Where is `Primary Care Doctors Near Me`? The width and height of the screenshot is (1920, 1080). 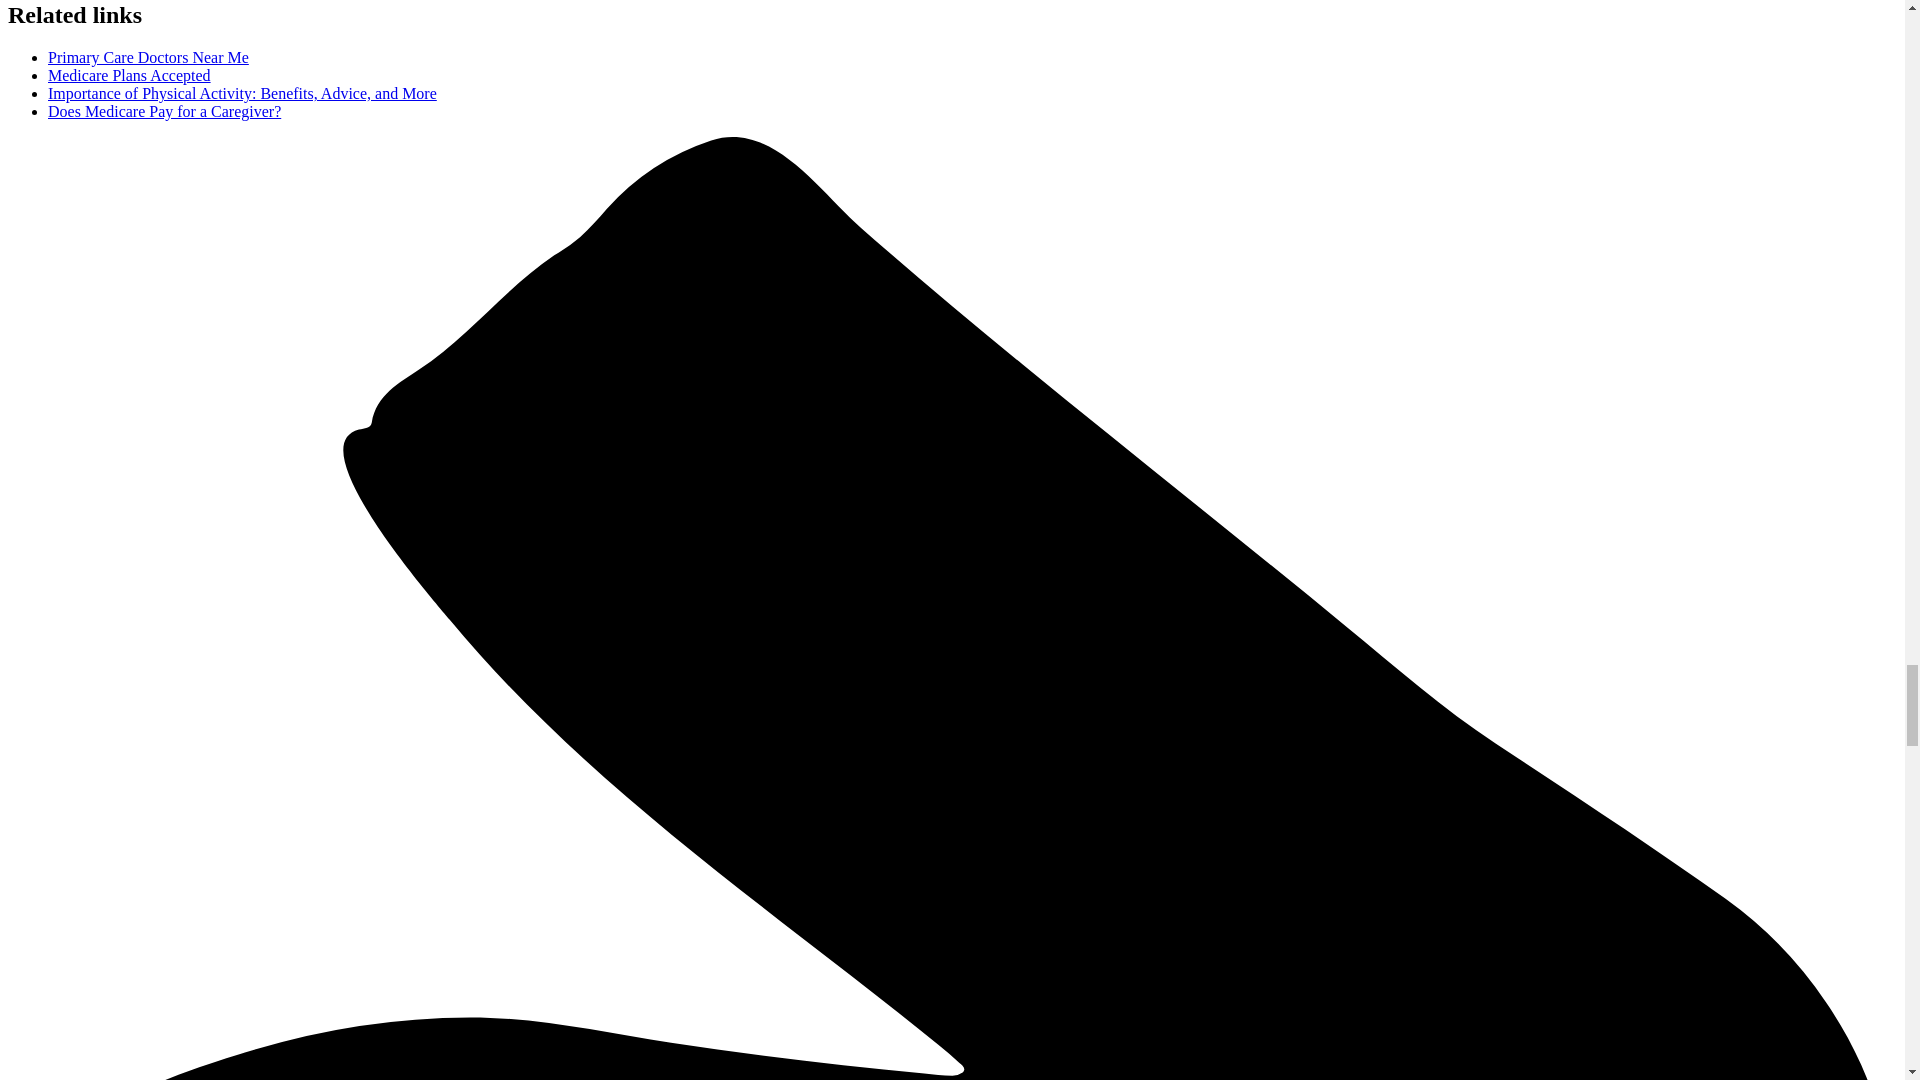 Primary Care Doctors Near Me is located at coordinates (148, 56).